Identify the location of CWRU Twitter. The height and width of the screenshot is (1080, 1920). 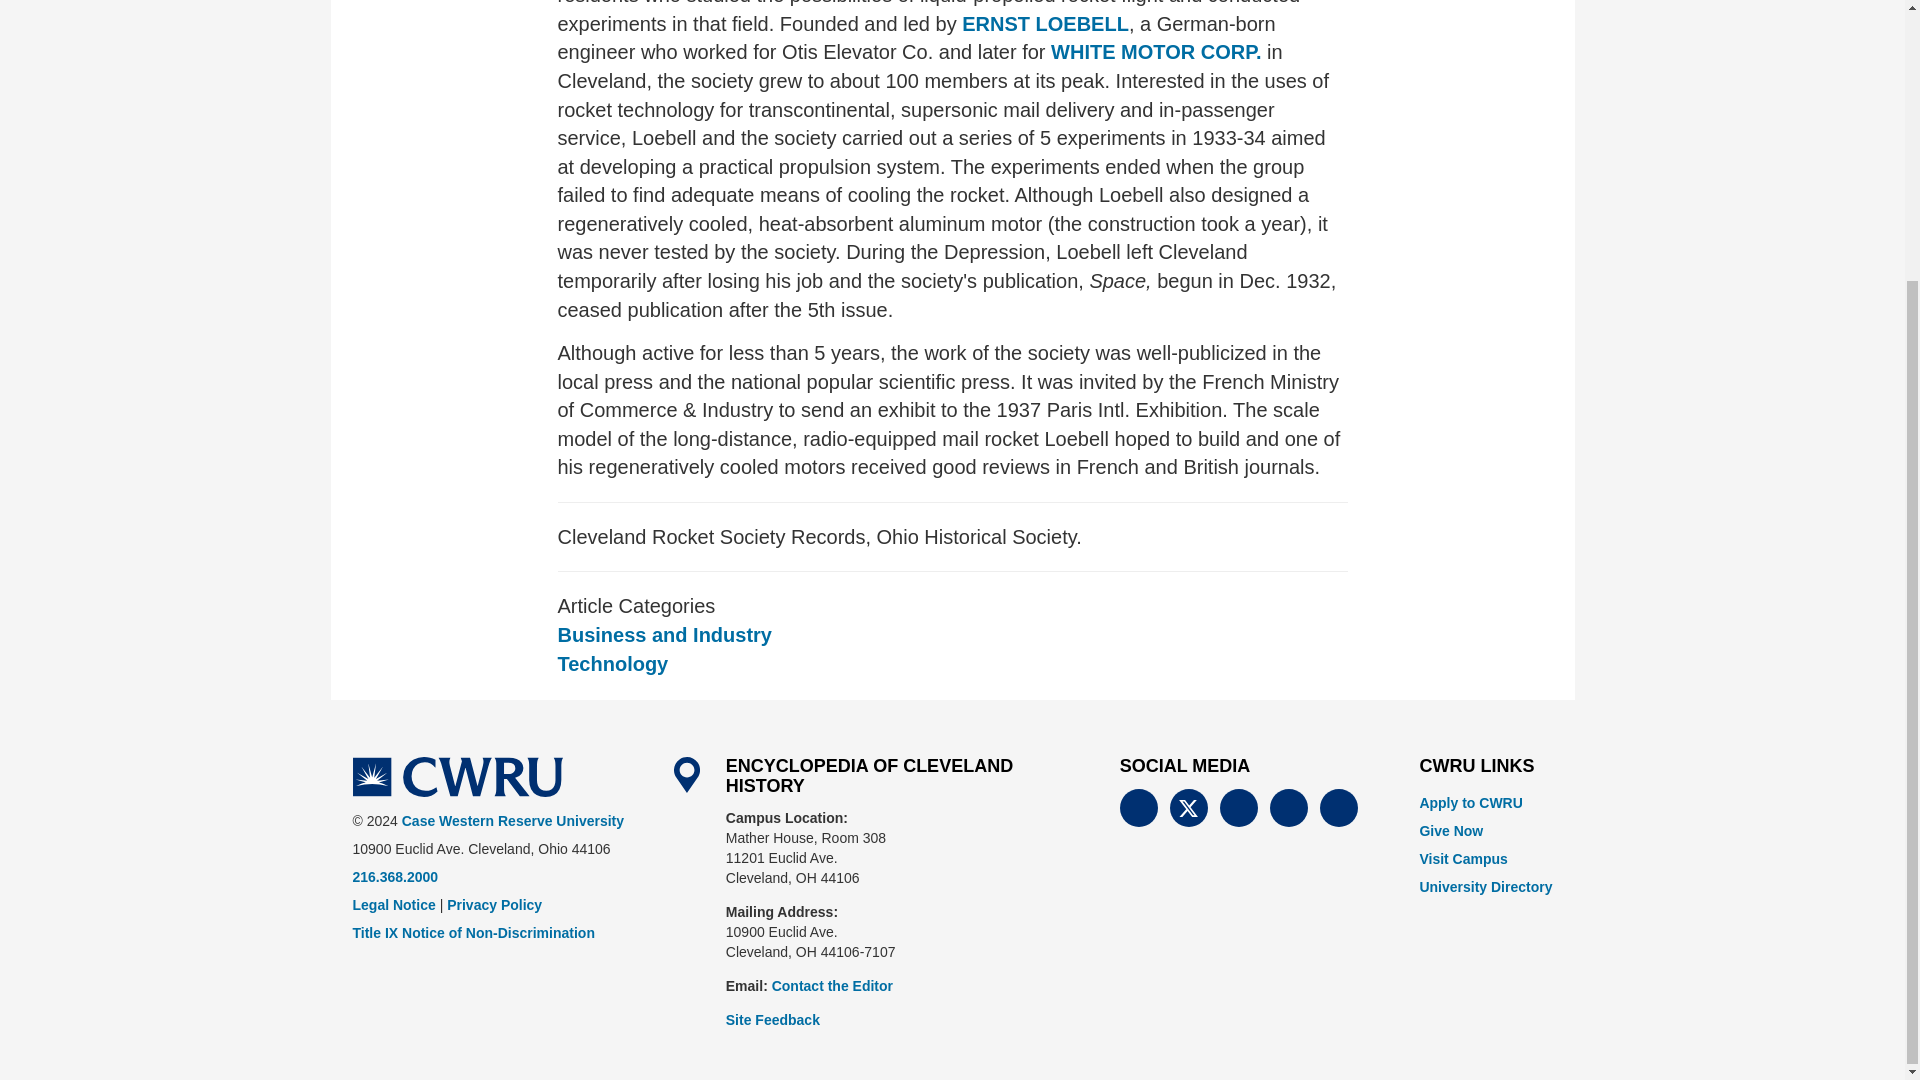
(1188, 808).